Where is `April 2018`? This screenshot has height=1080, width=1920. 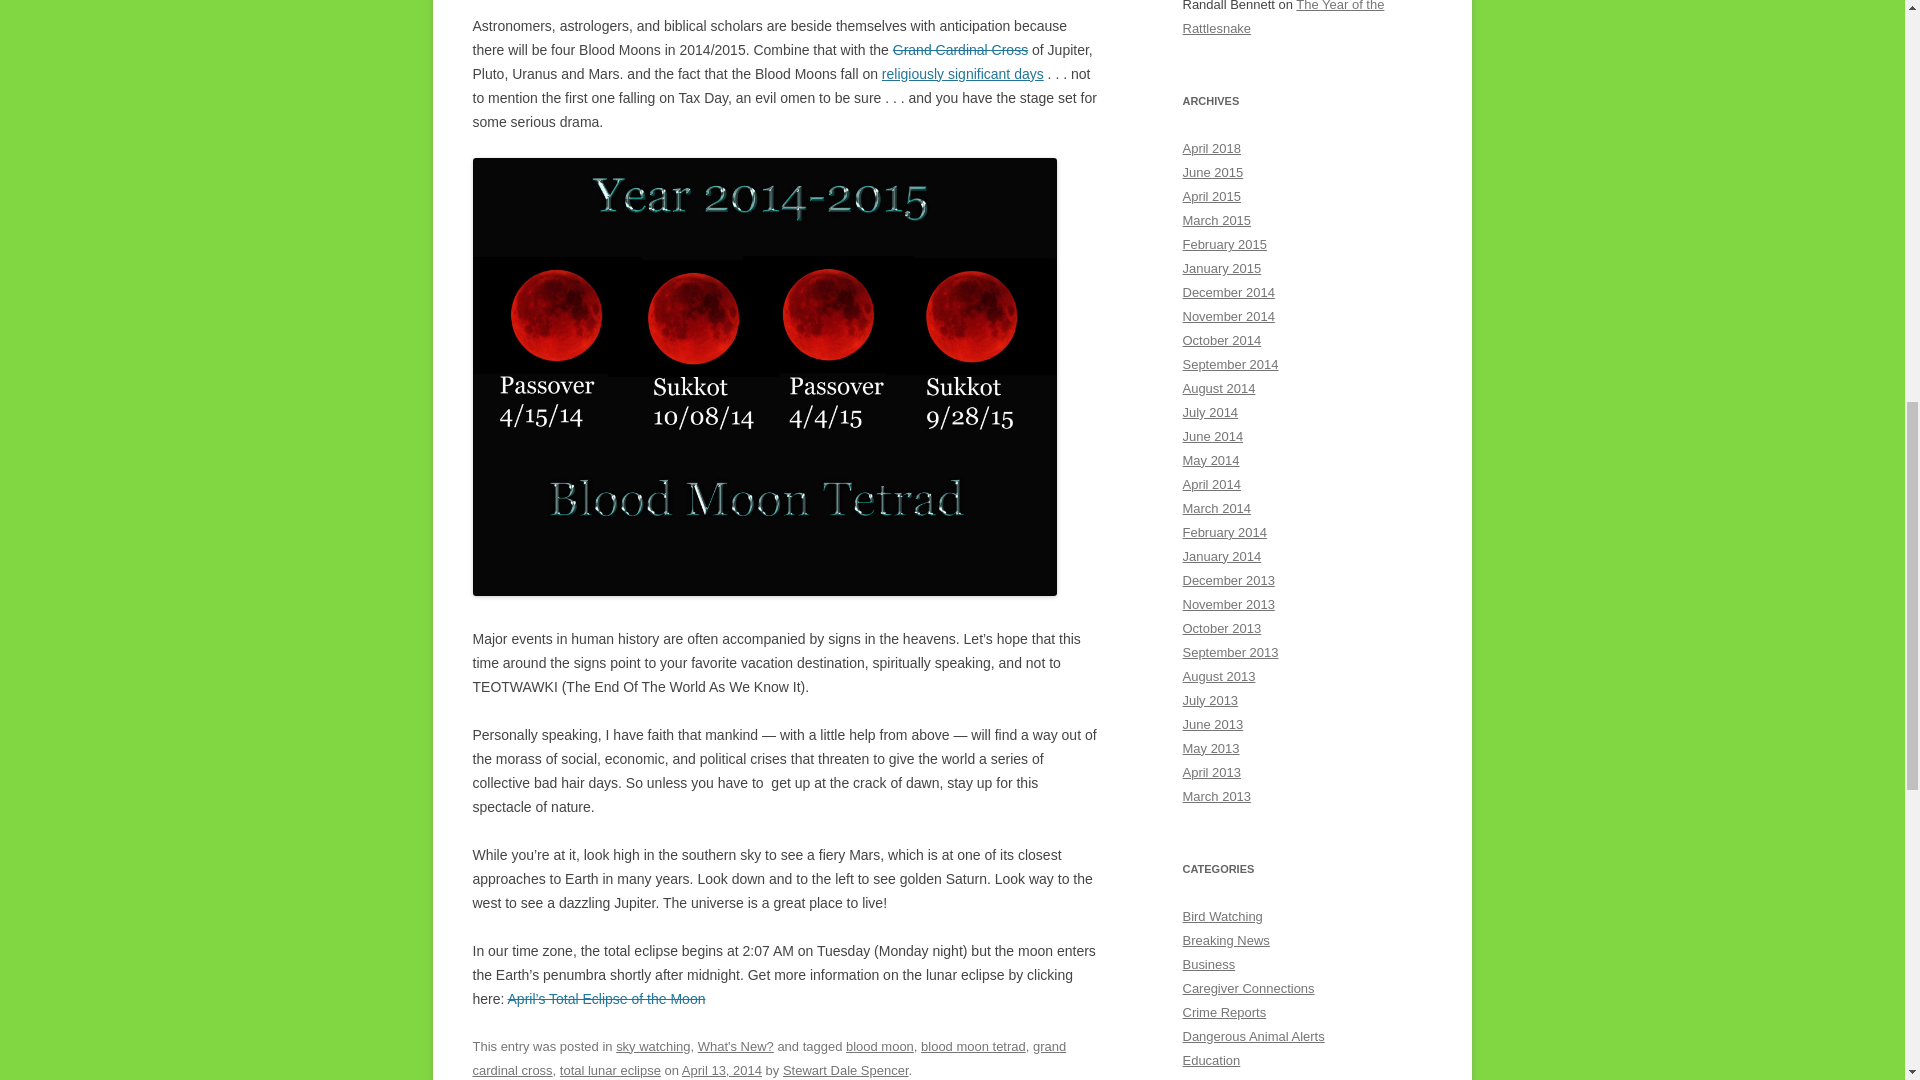
April 2018 is located at coordinates (1211, 148).